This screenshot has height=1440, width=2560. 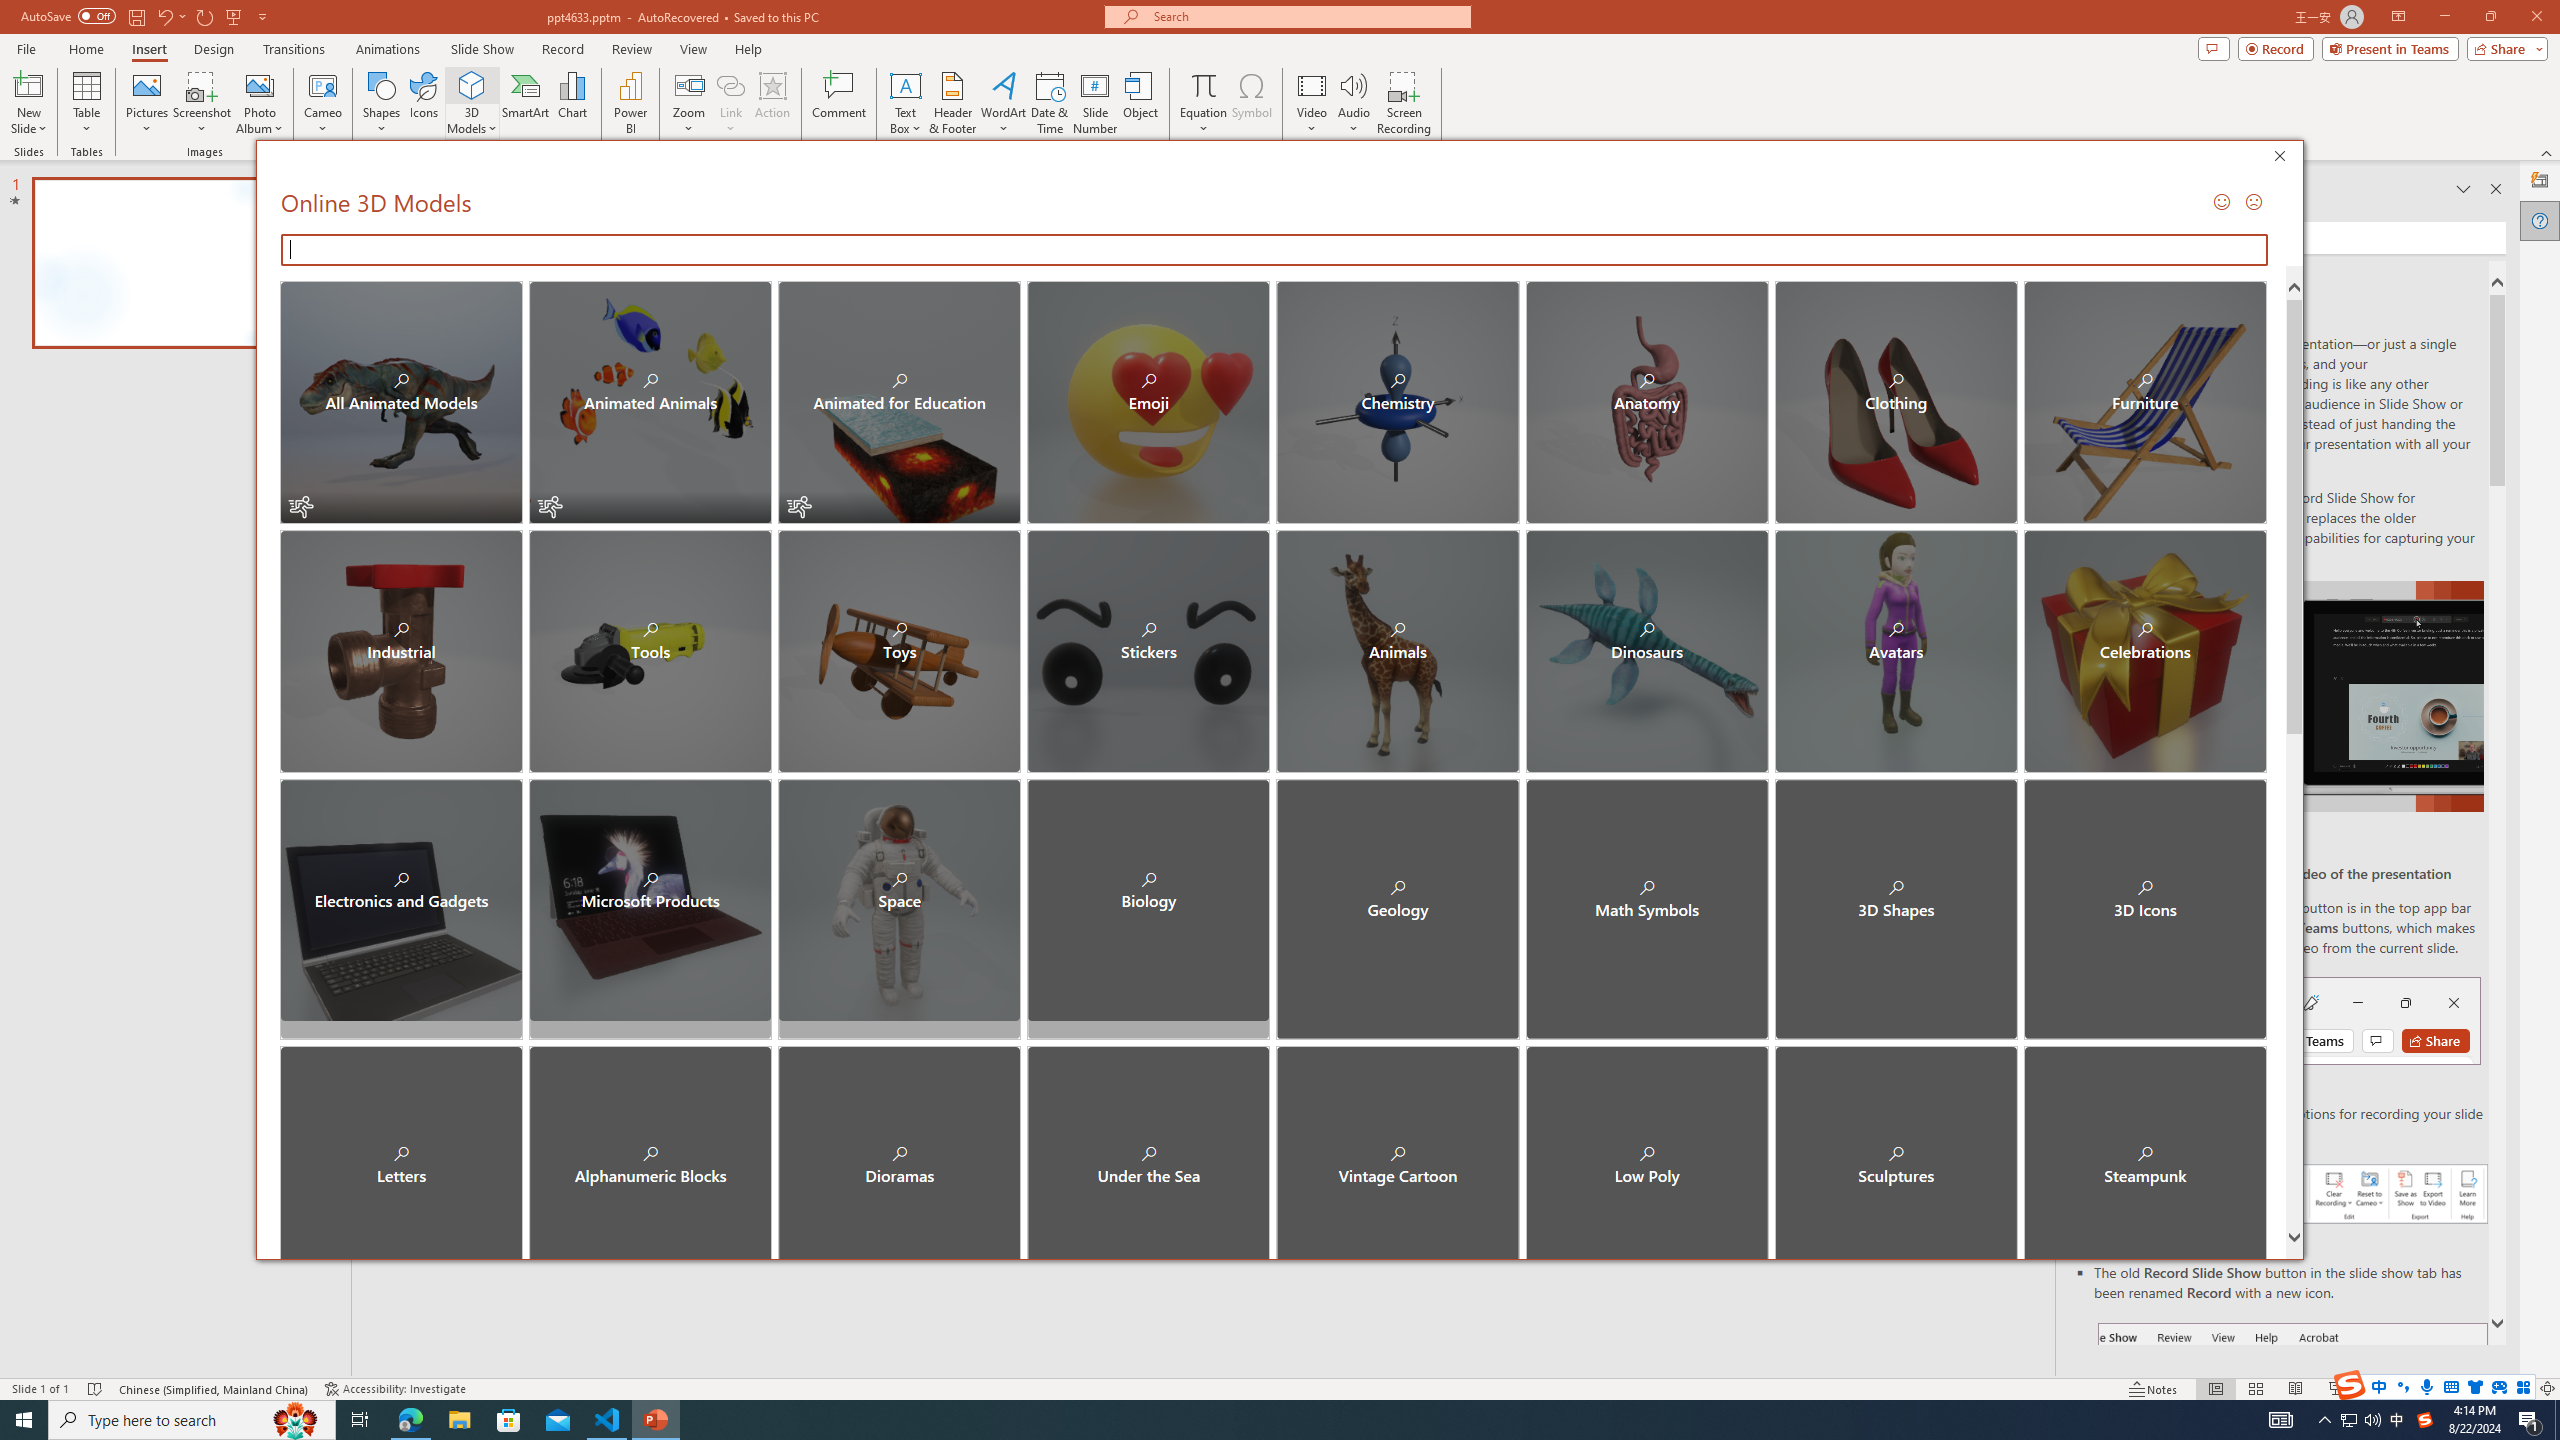 What do you see at coordinates (423, 103) in the screenshot?
I see `Icons` at bounding box center [423, 103].